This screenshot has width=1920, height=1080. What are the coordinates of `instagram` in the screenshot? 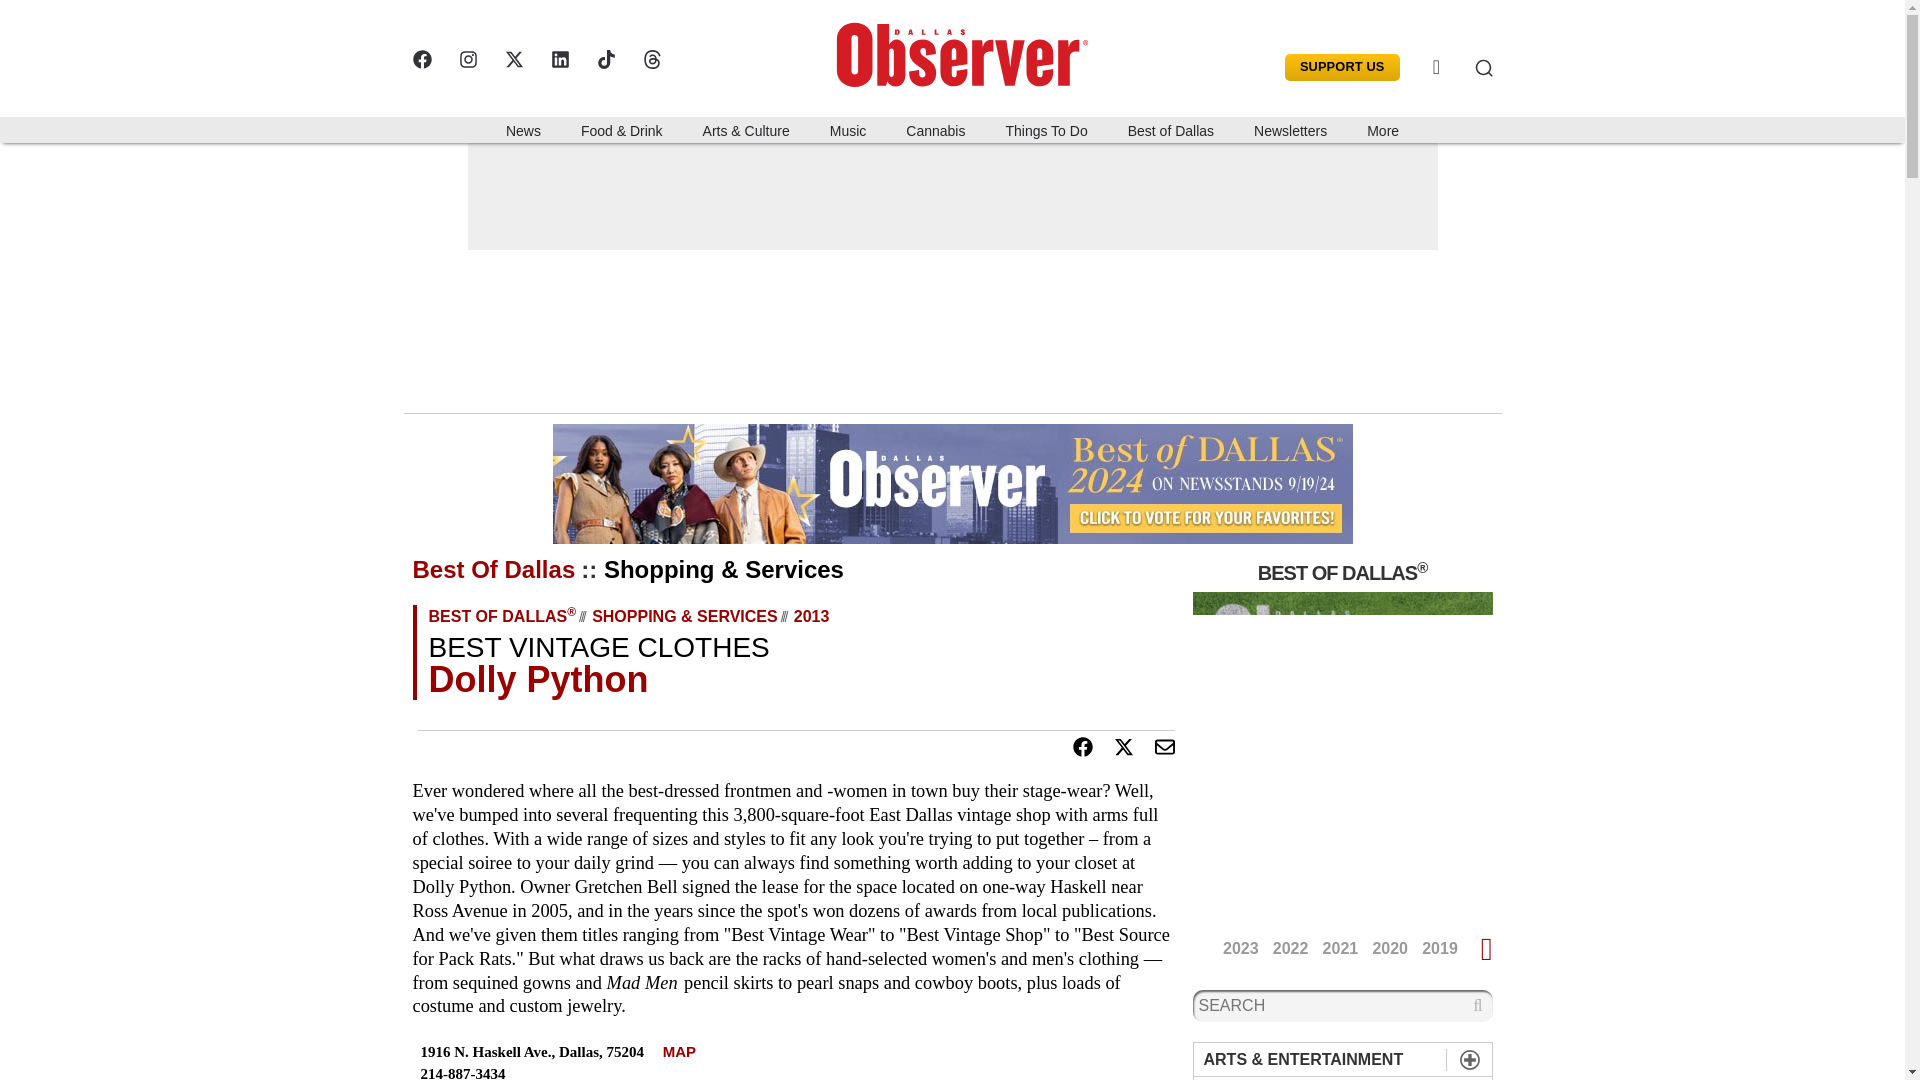 It's located at (467, 59).